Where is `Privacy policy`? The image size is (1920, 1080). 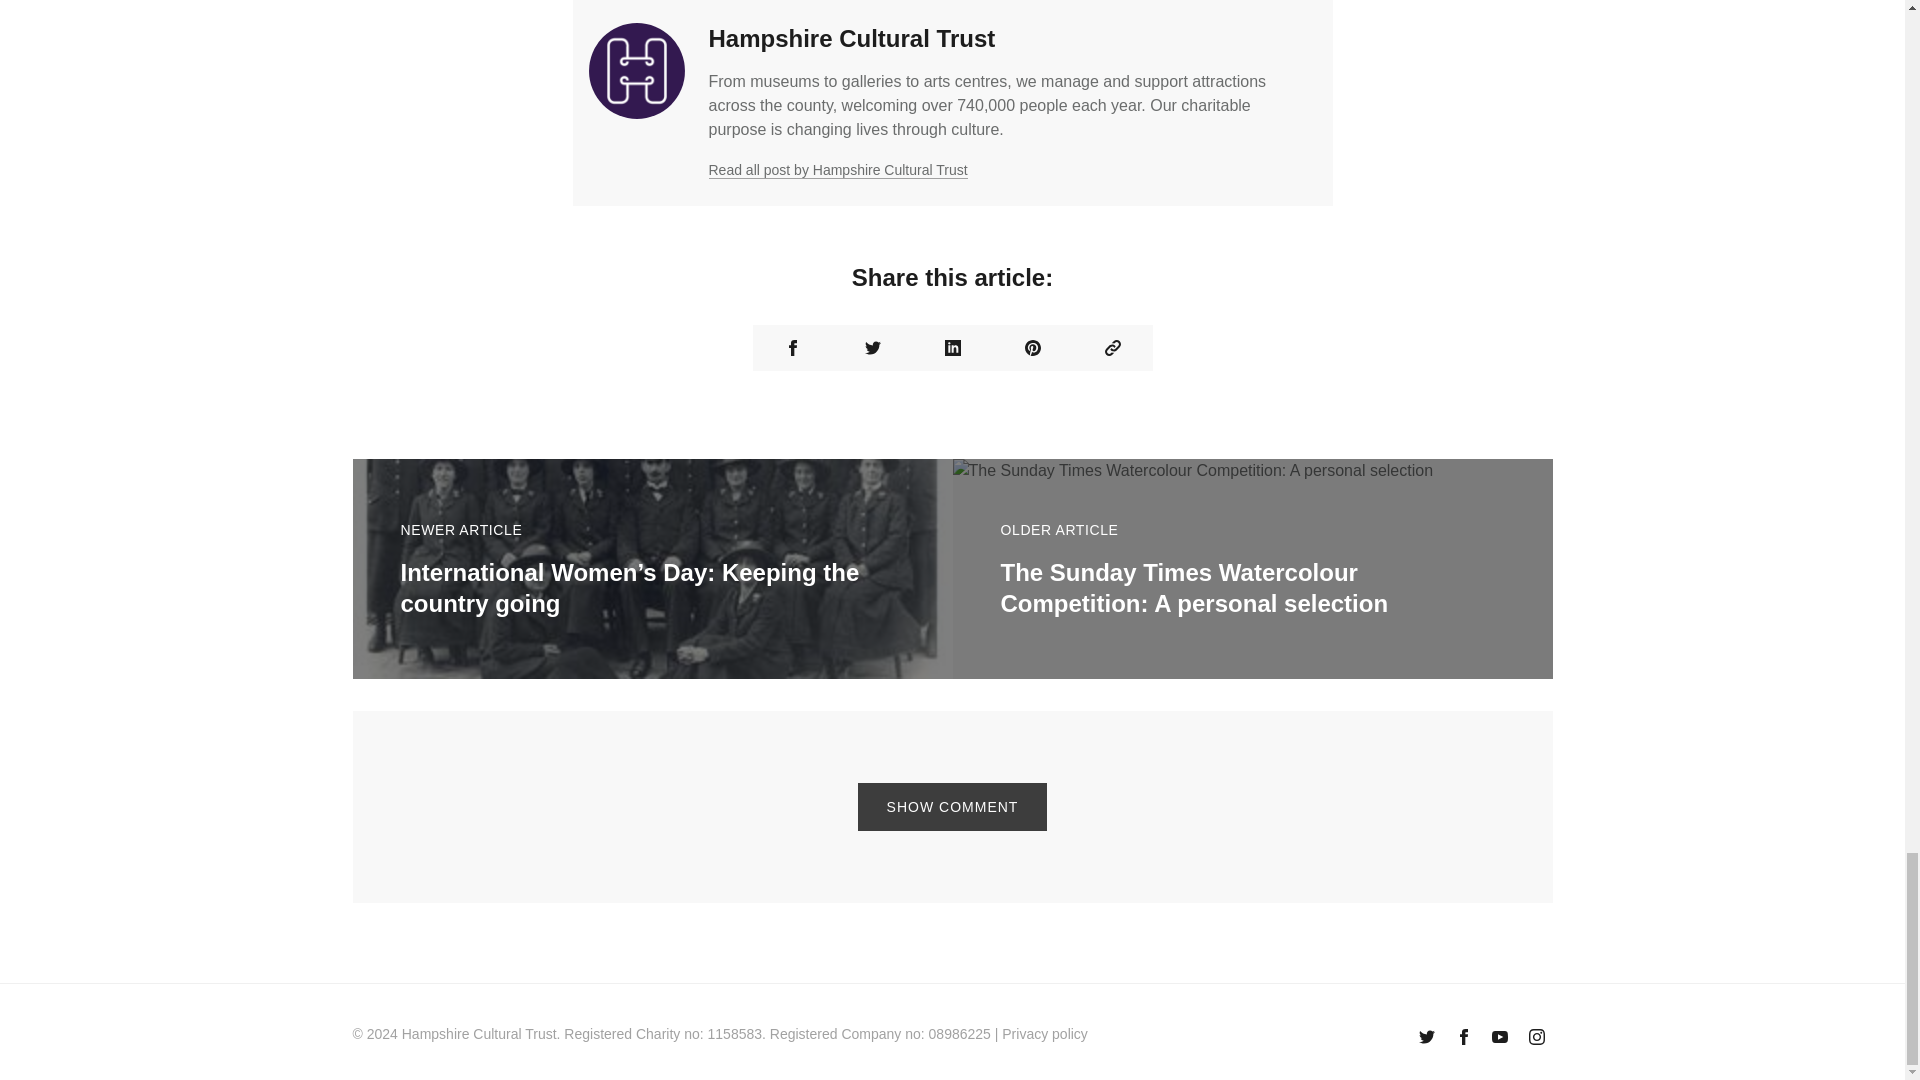 Privacy policy is located at coordinates (1045, 1034).